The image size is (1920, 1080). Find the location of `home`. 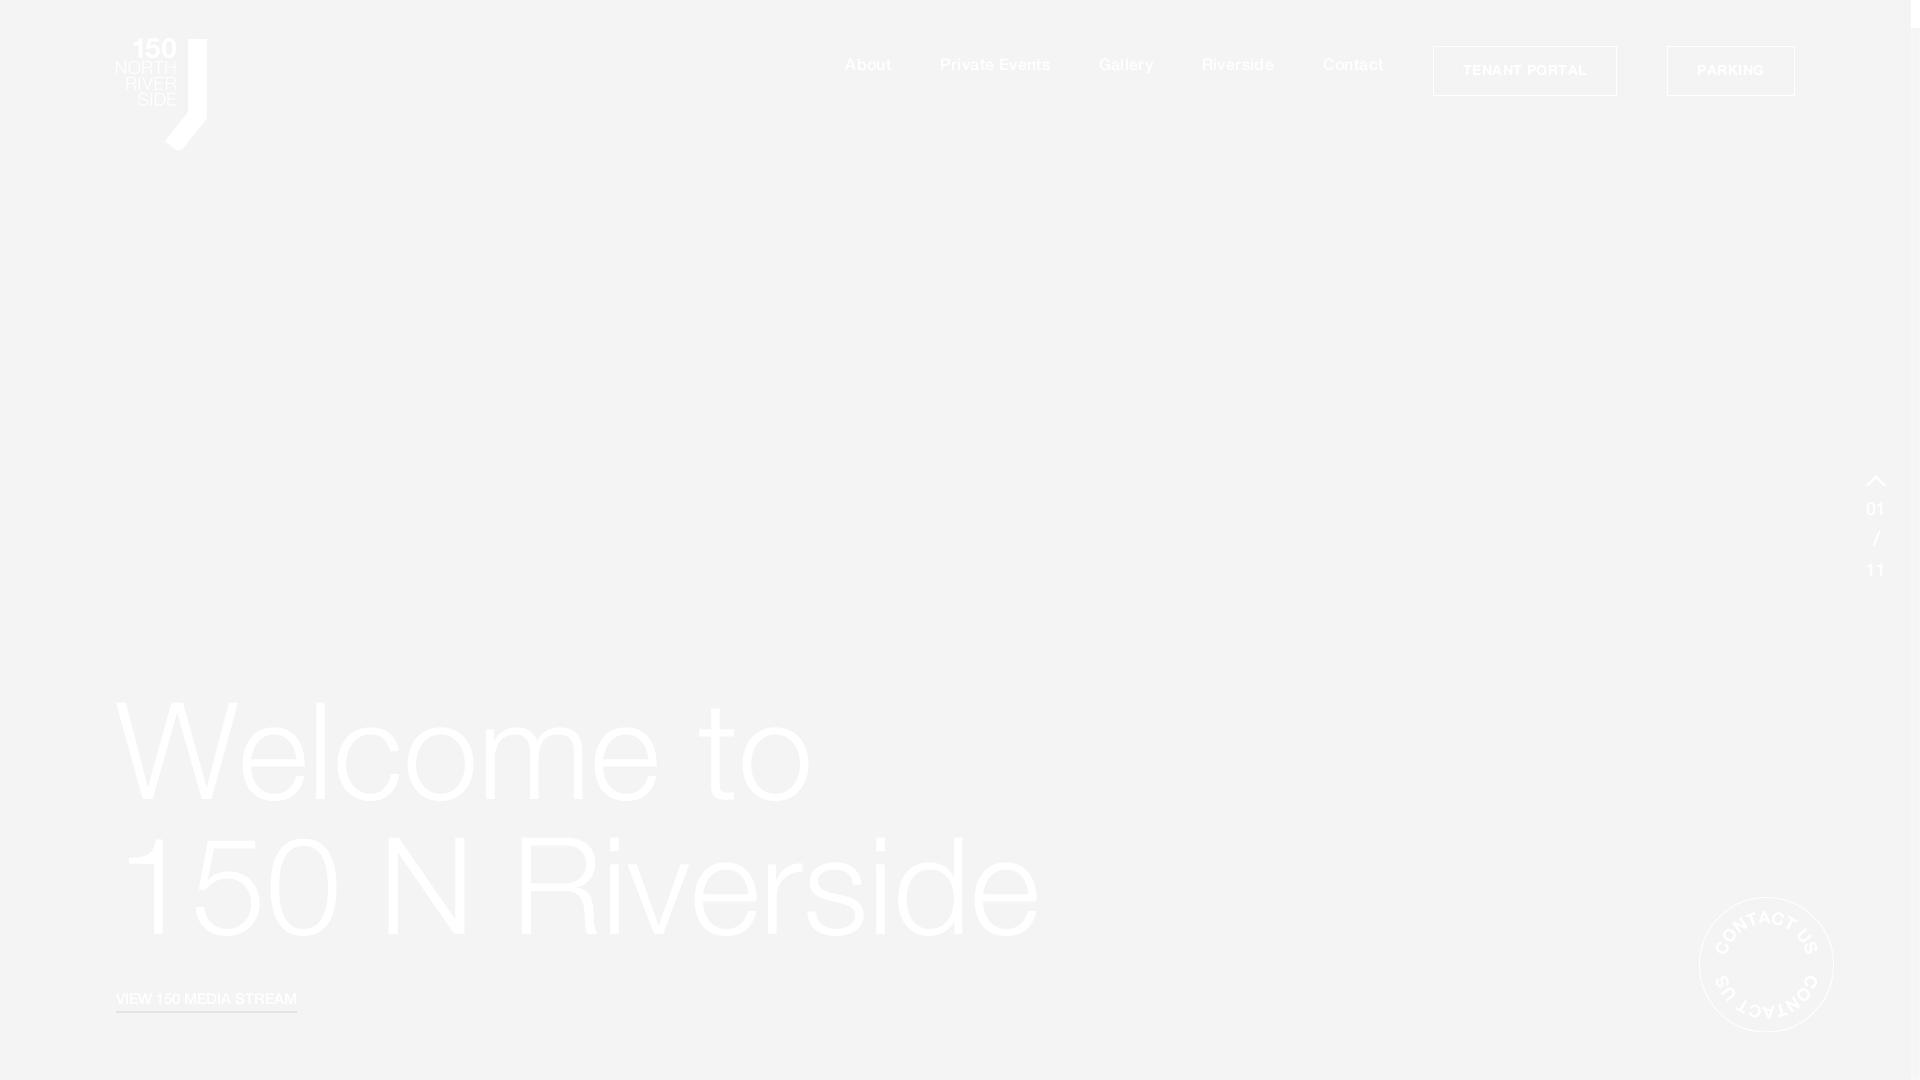

home is located at coordinates (171, 96).